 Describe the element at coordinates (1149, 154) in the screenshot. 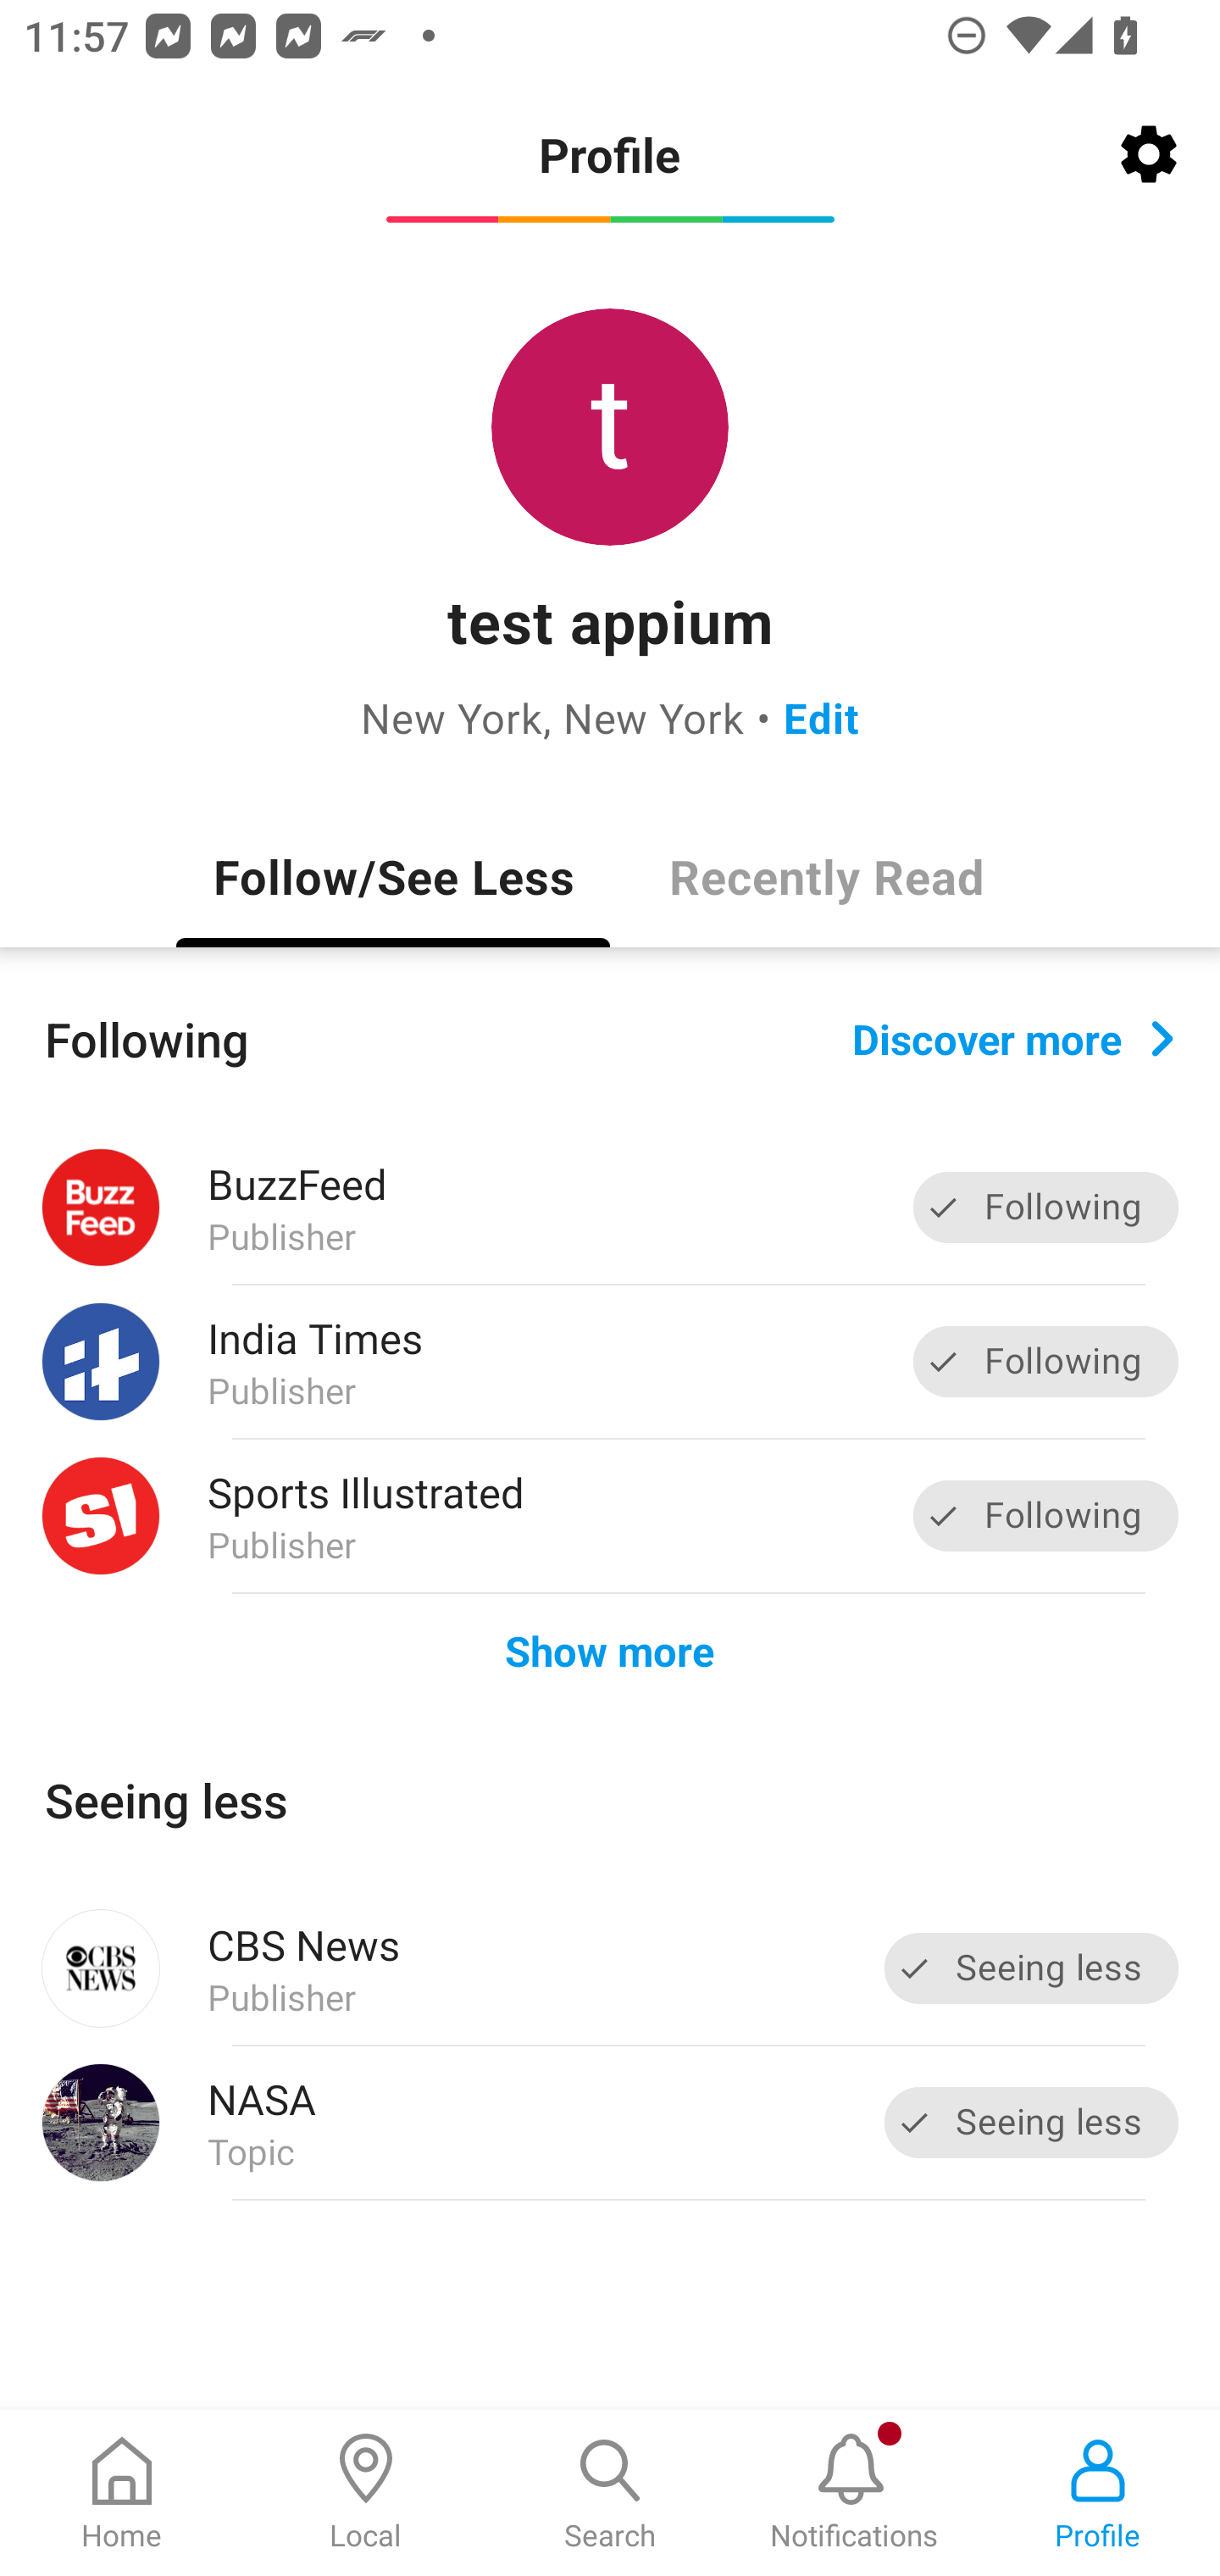

I see `Settings` at that location.